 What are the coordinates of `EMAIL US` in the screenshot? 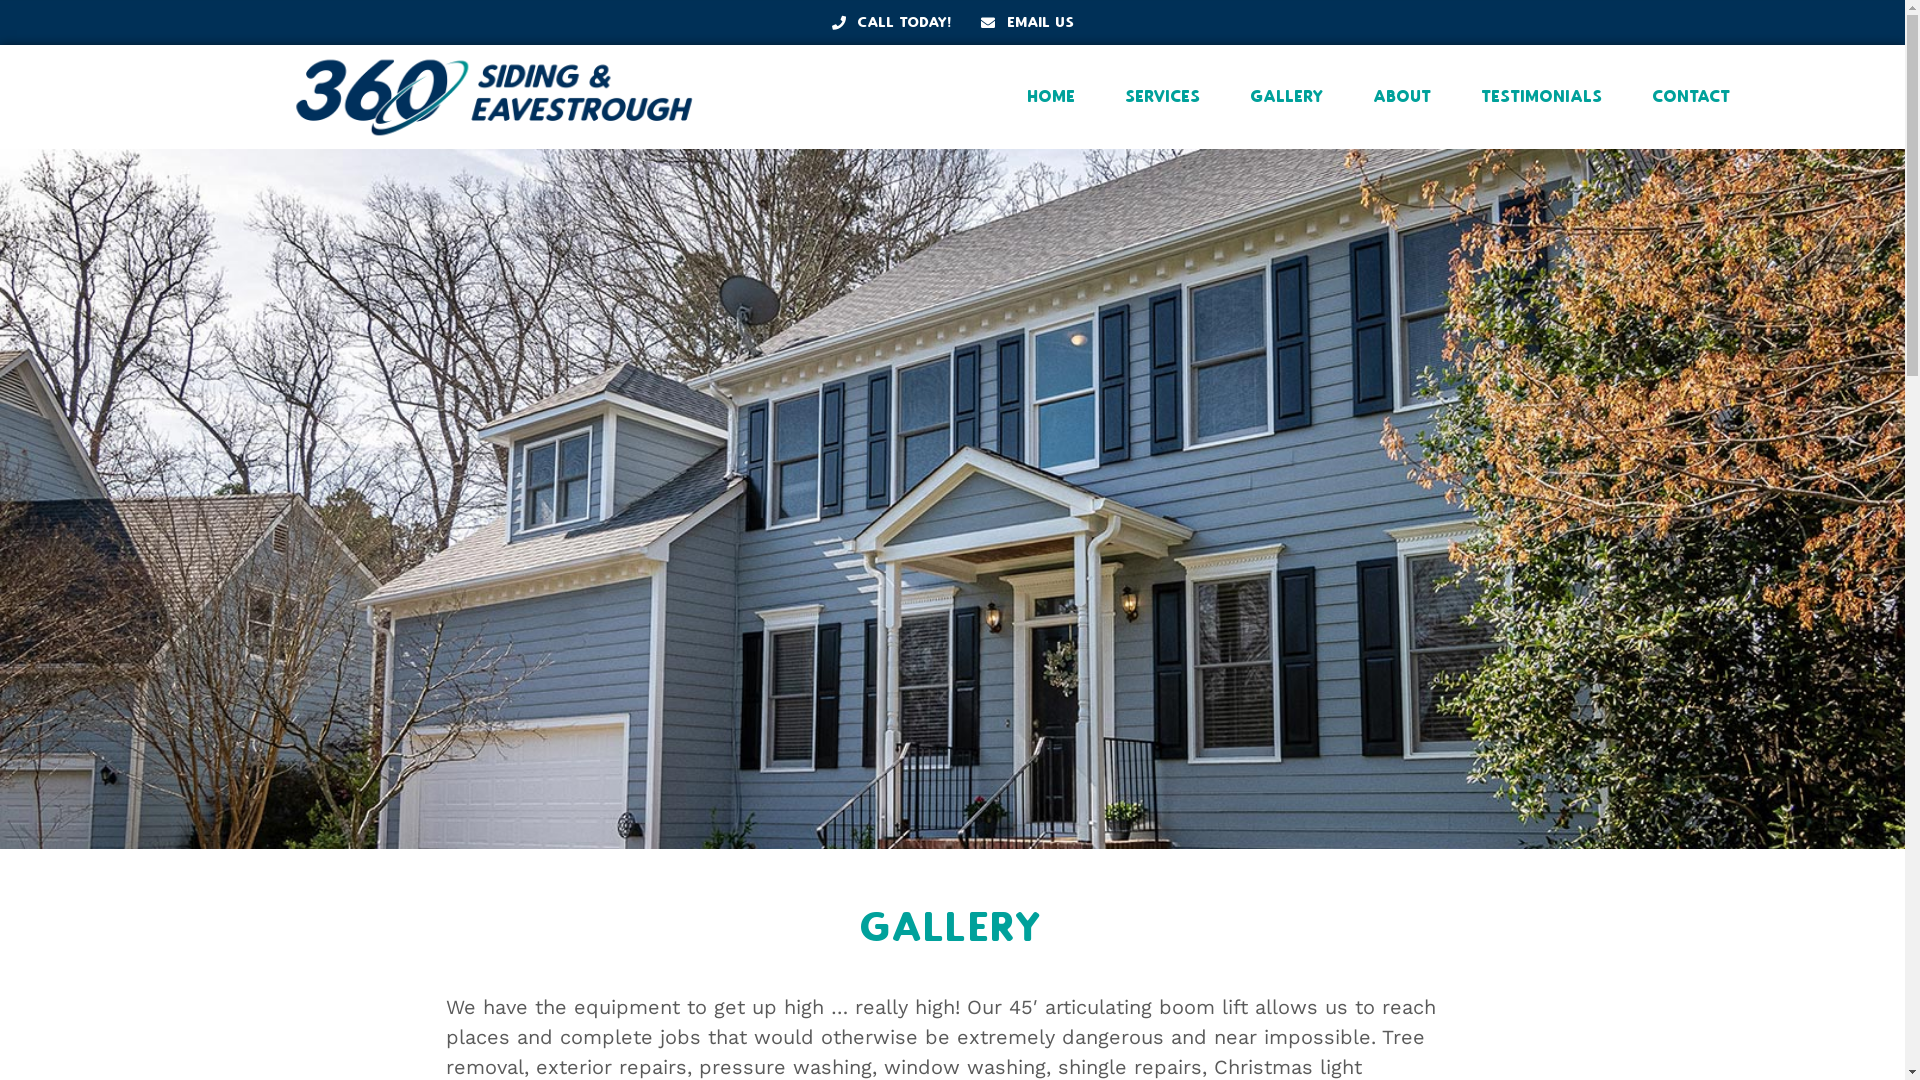 It's located at (1027, 23).